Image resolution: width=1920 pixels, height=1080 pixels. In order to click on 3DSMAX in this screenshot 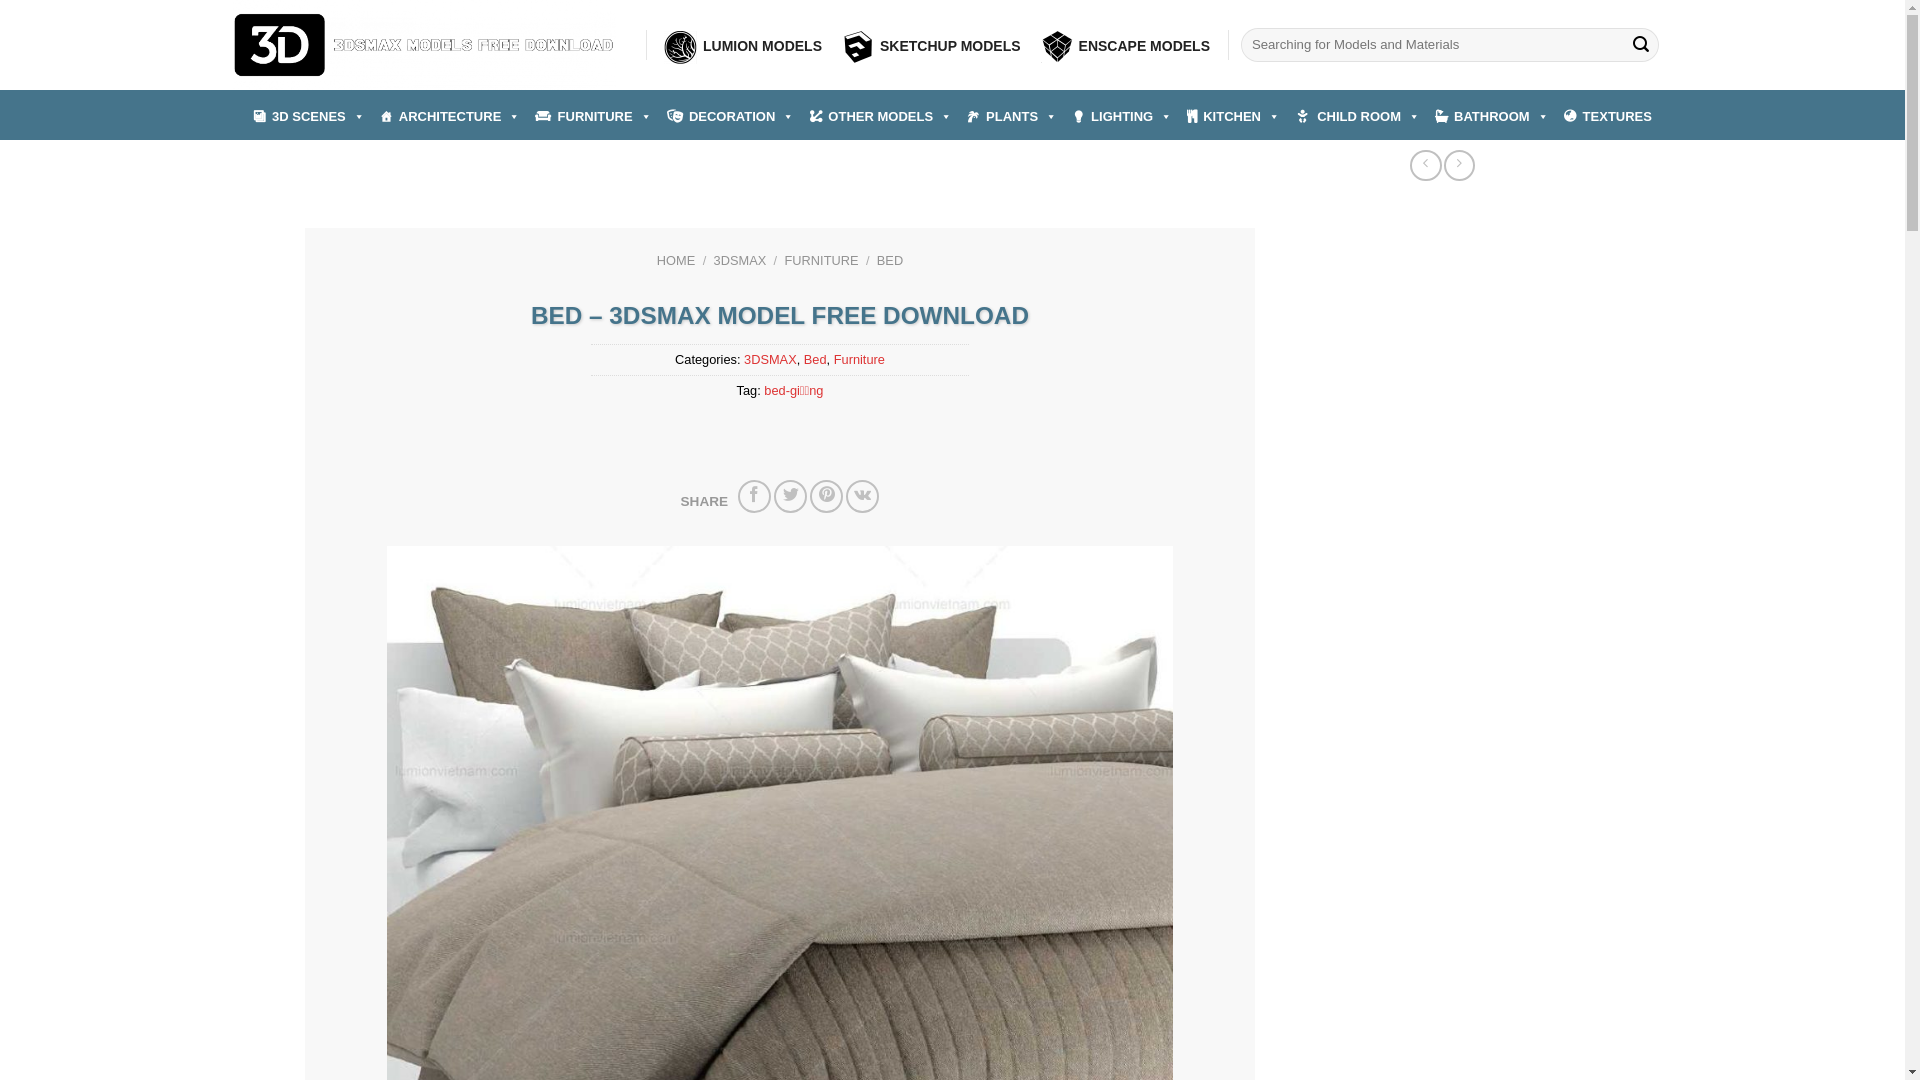, I will do `click(740, 260)`.